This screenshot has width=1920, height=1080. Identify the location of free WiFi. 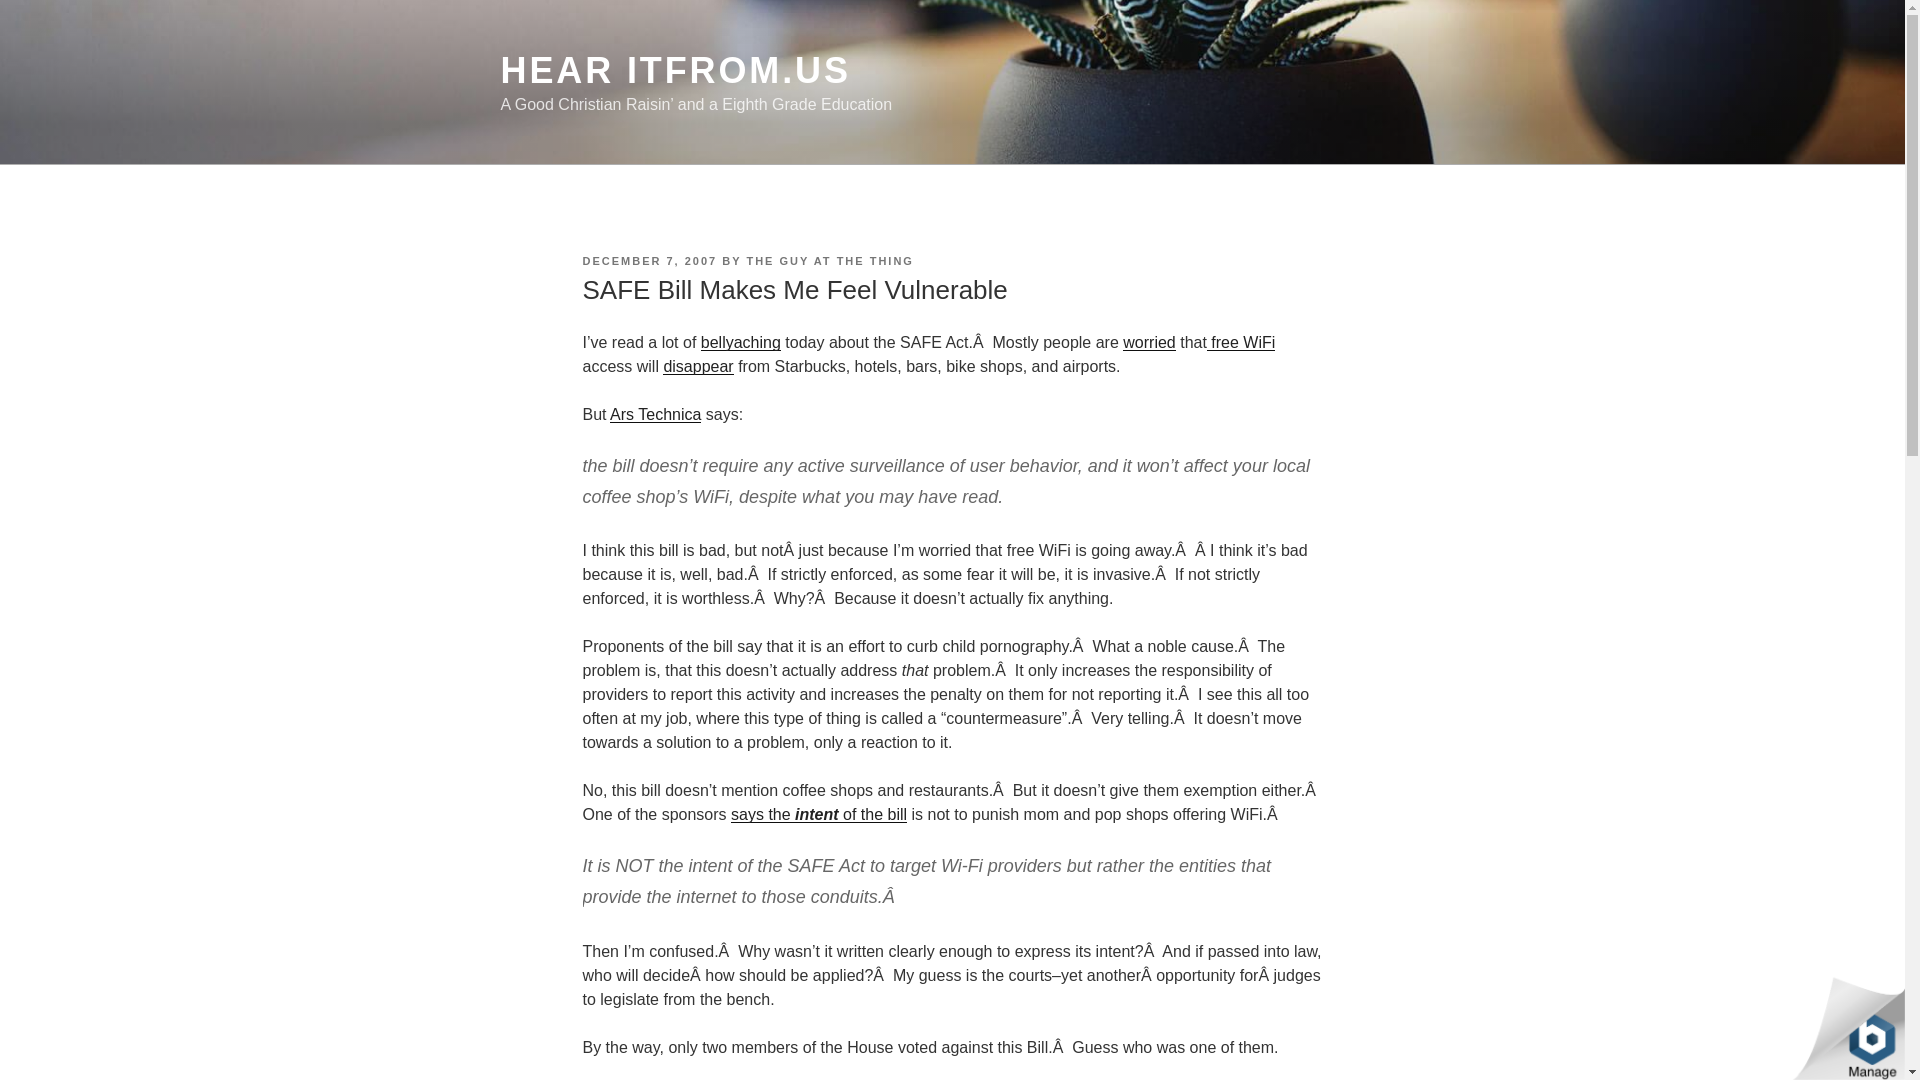
(1240, 342).